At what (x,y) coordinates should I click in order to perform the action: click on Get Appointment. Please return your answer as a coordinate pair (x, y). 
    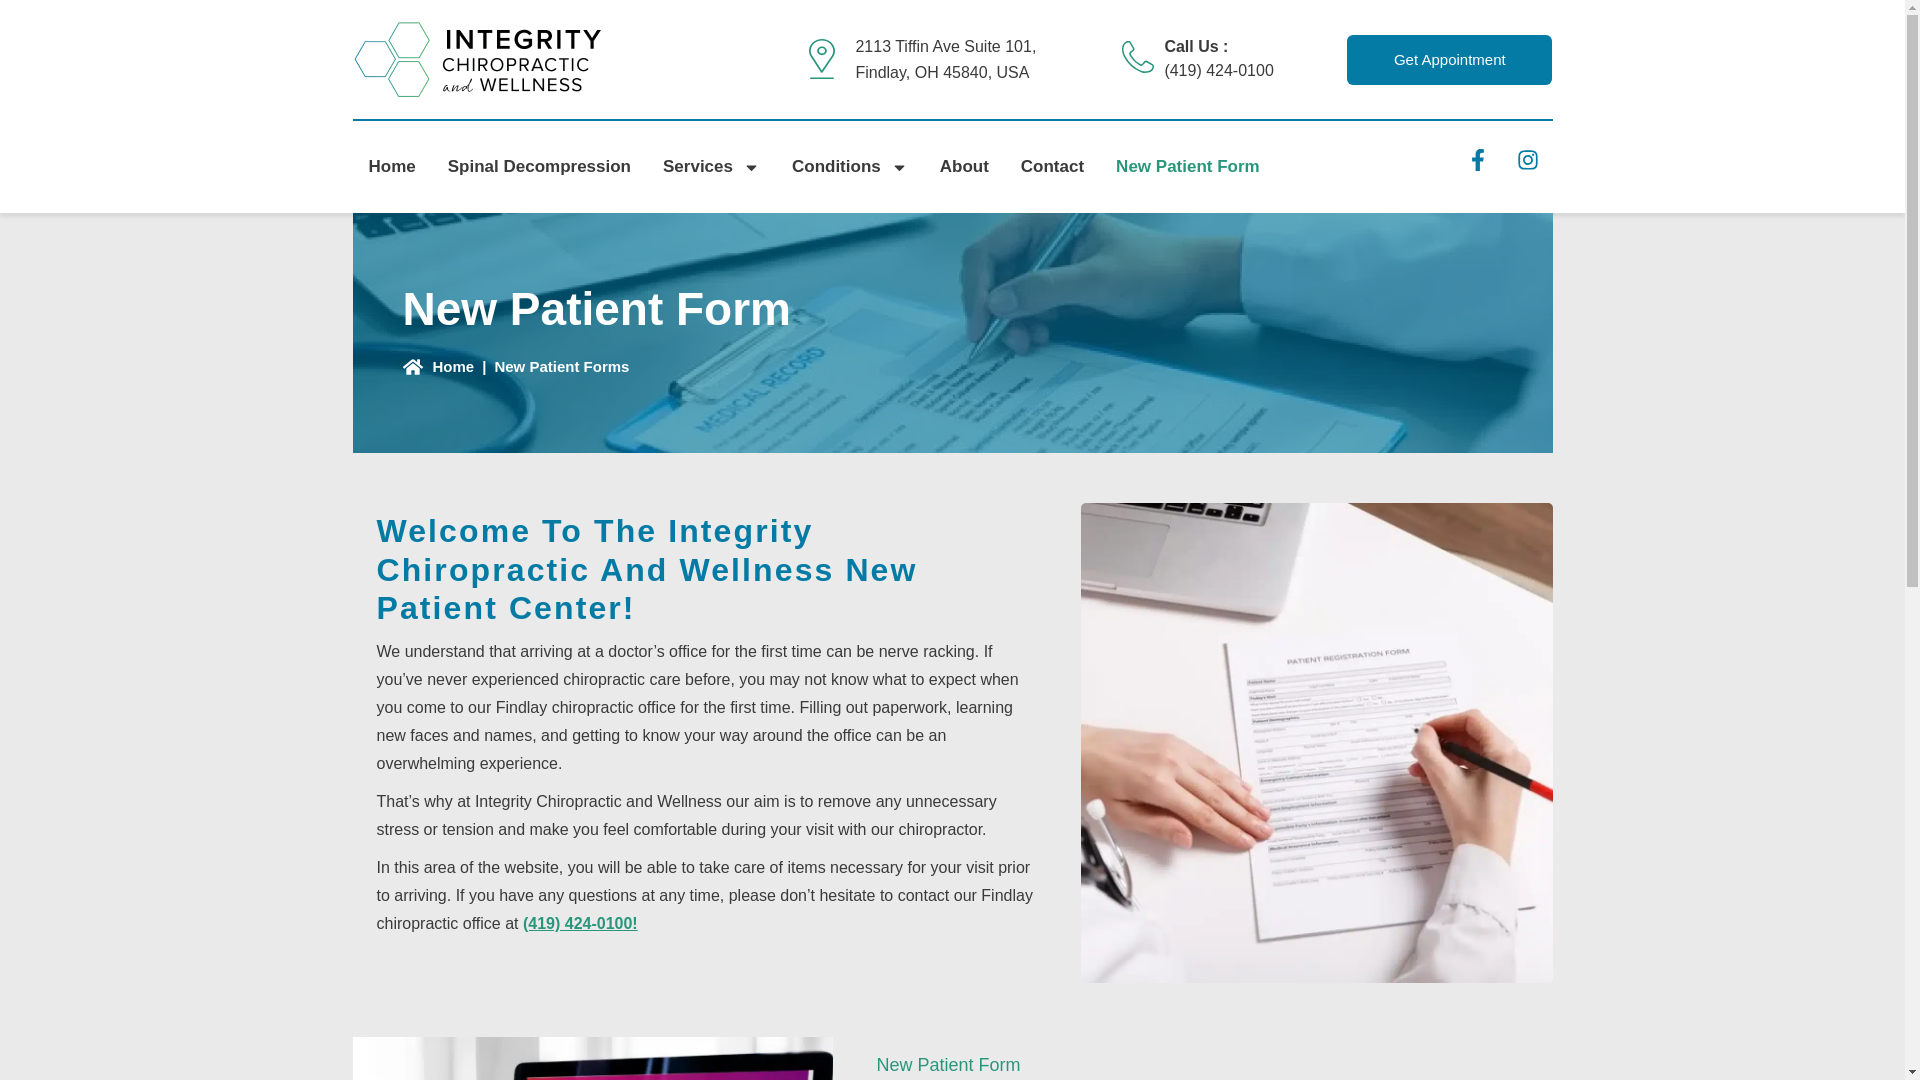
    Looking at the image, I should click on (1449, 58).